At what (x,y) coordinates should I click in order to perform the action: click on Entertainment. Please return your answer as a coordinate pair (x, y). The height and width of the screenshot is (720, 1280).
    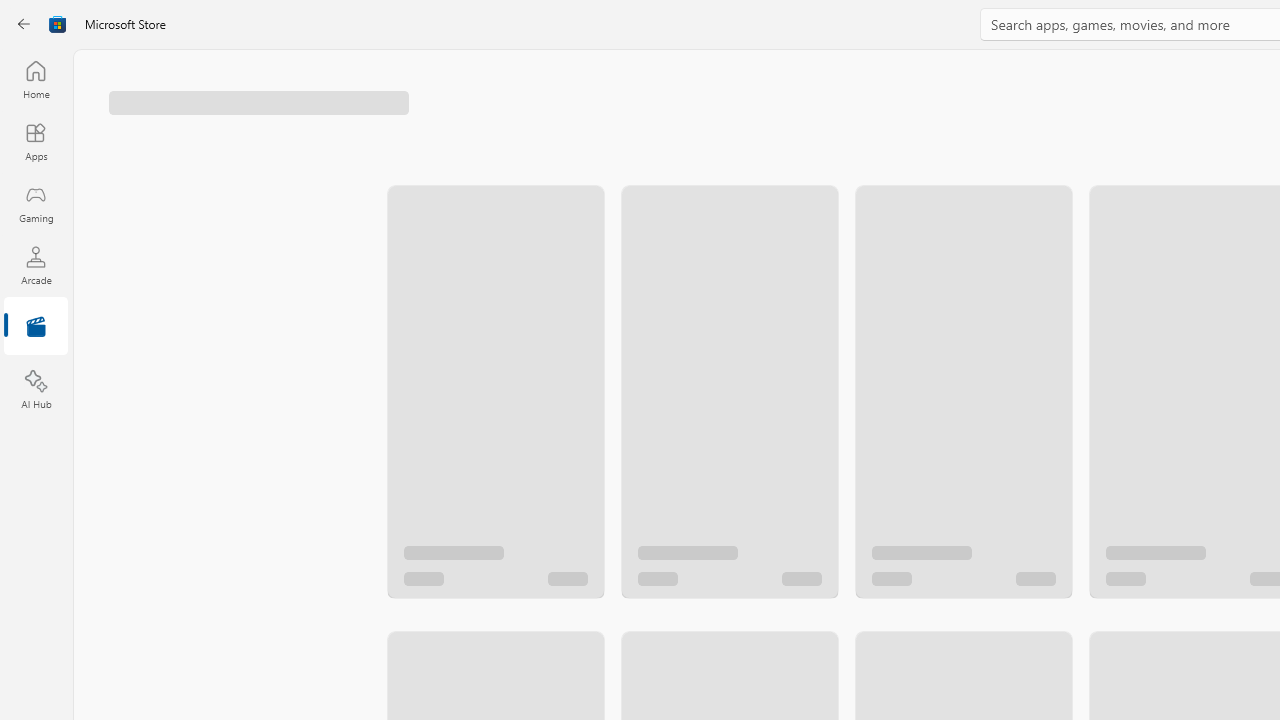
    Looking at the image, I should click on (36, 328).